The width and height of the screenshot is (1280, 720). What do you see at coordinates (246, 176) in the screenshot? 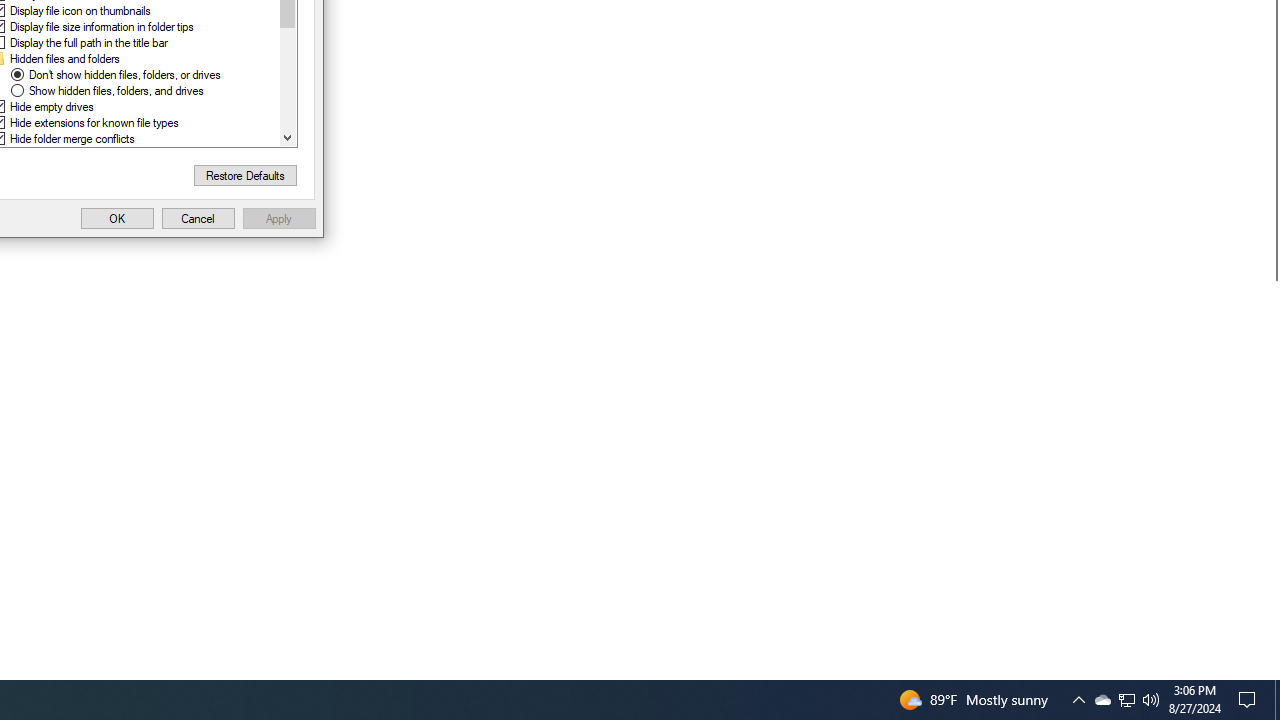
I see `Restore Defaults` at bounding box center [246, 176].